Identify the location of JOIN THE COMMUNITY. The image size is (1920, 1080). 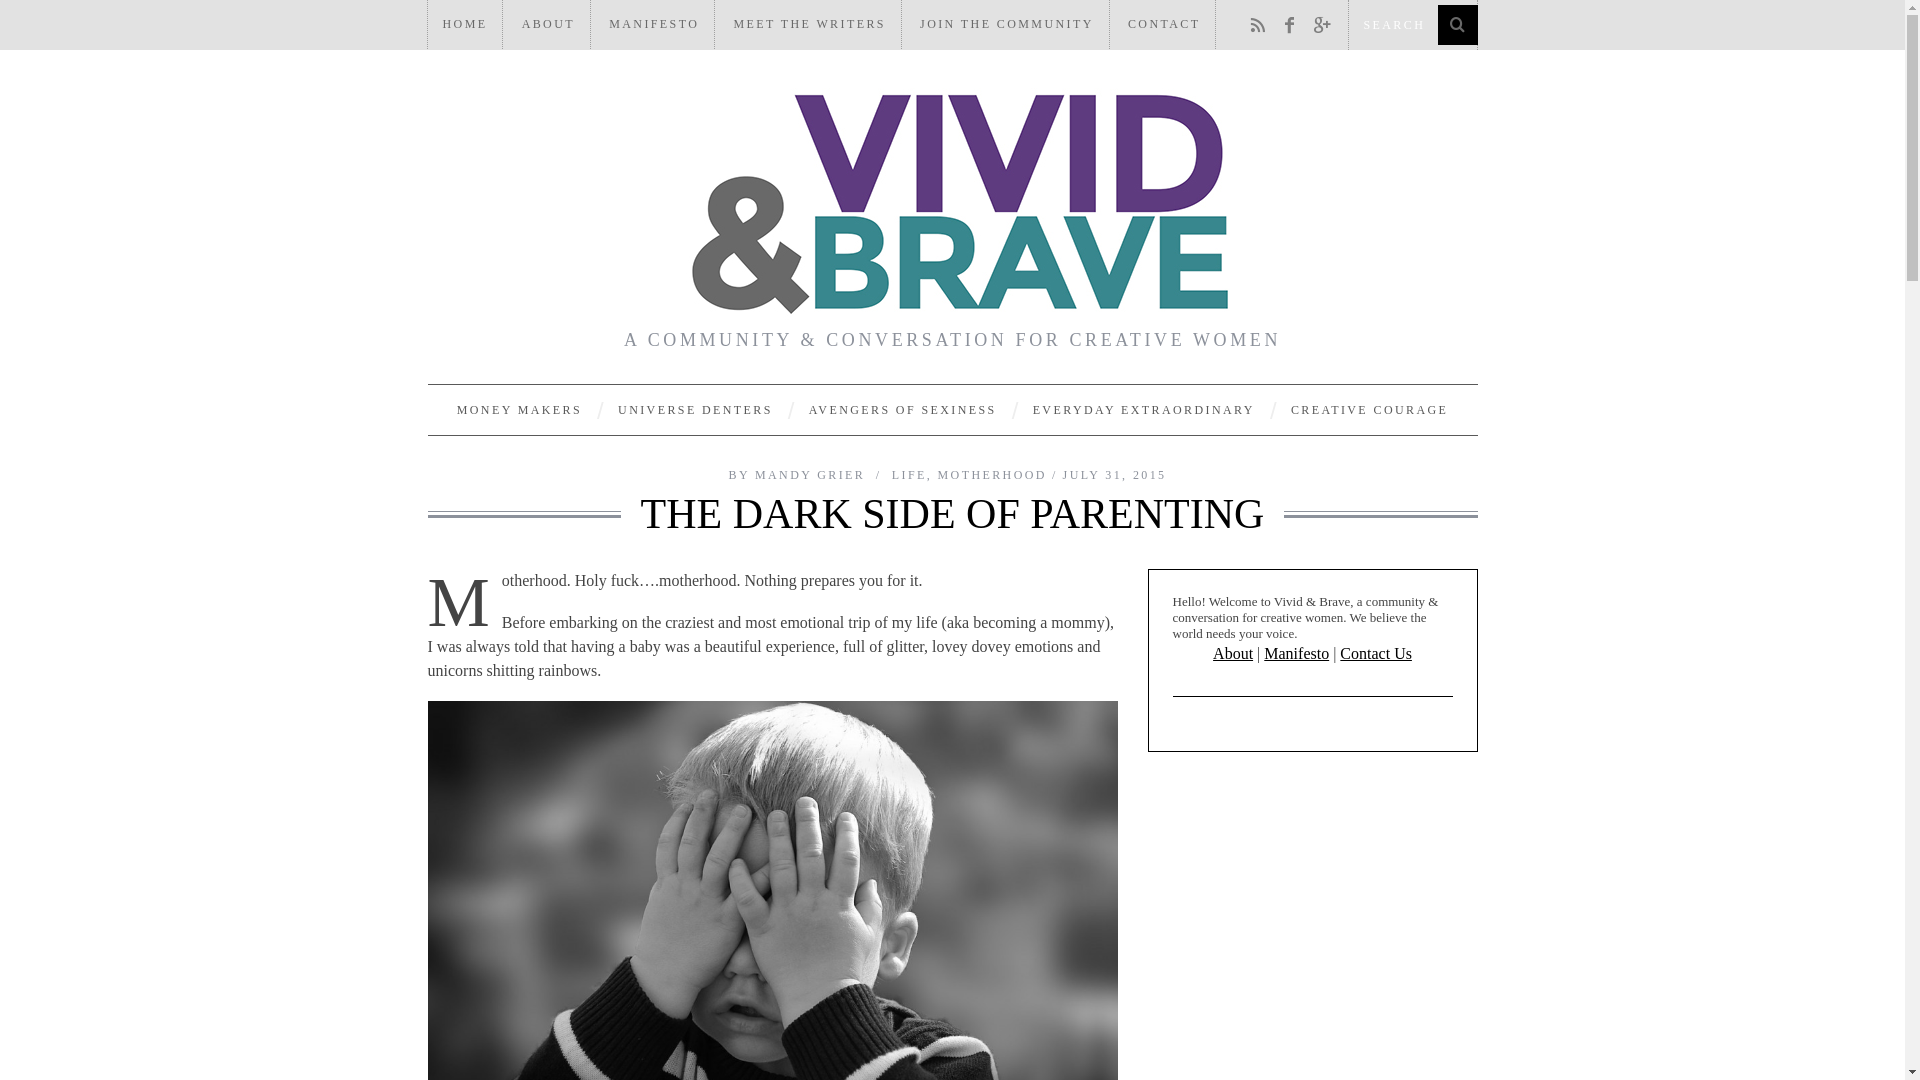
(1006, 24).